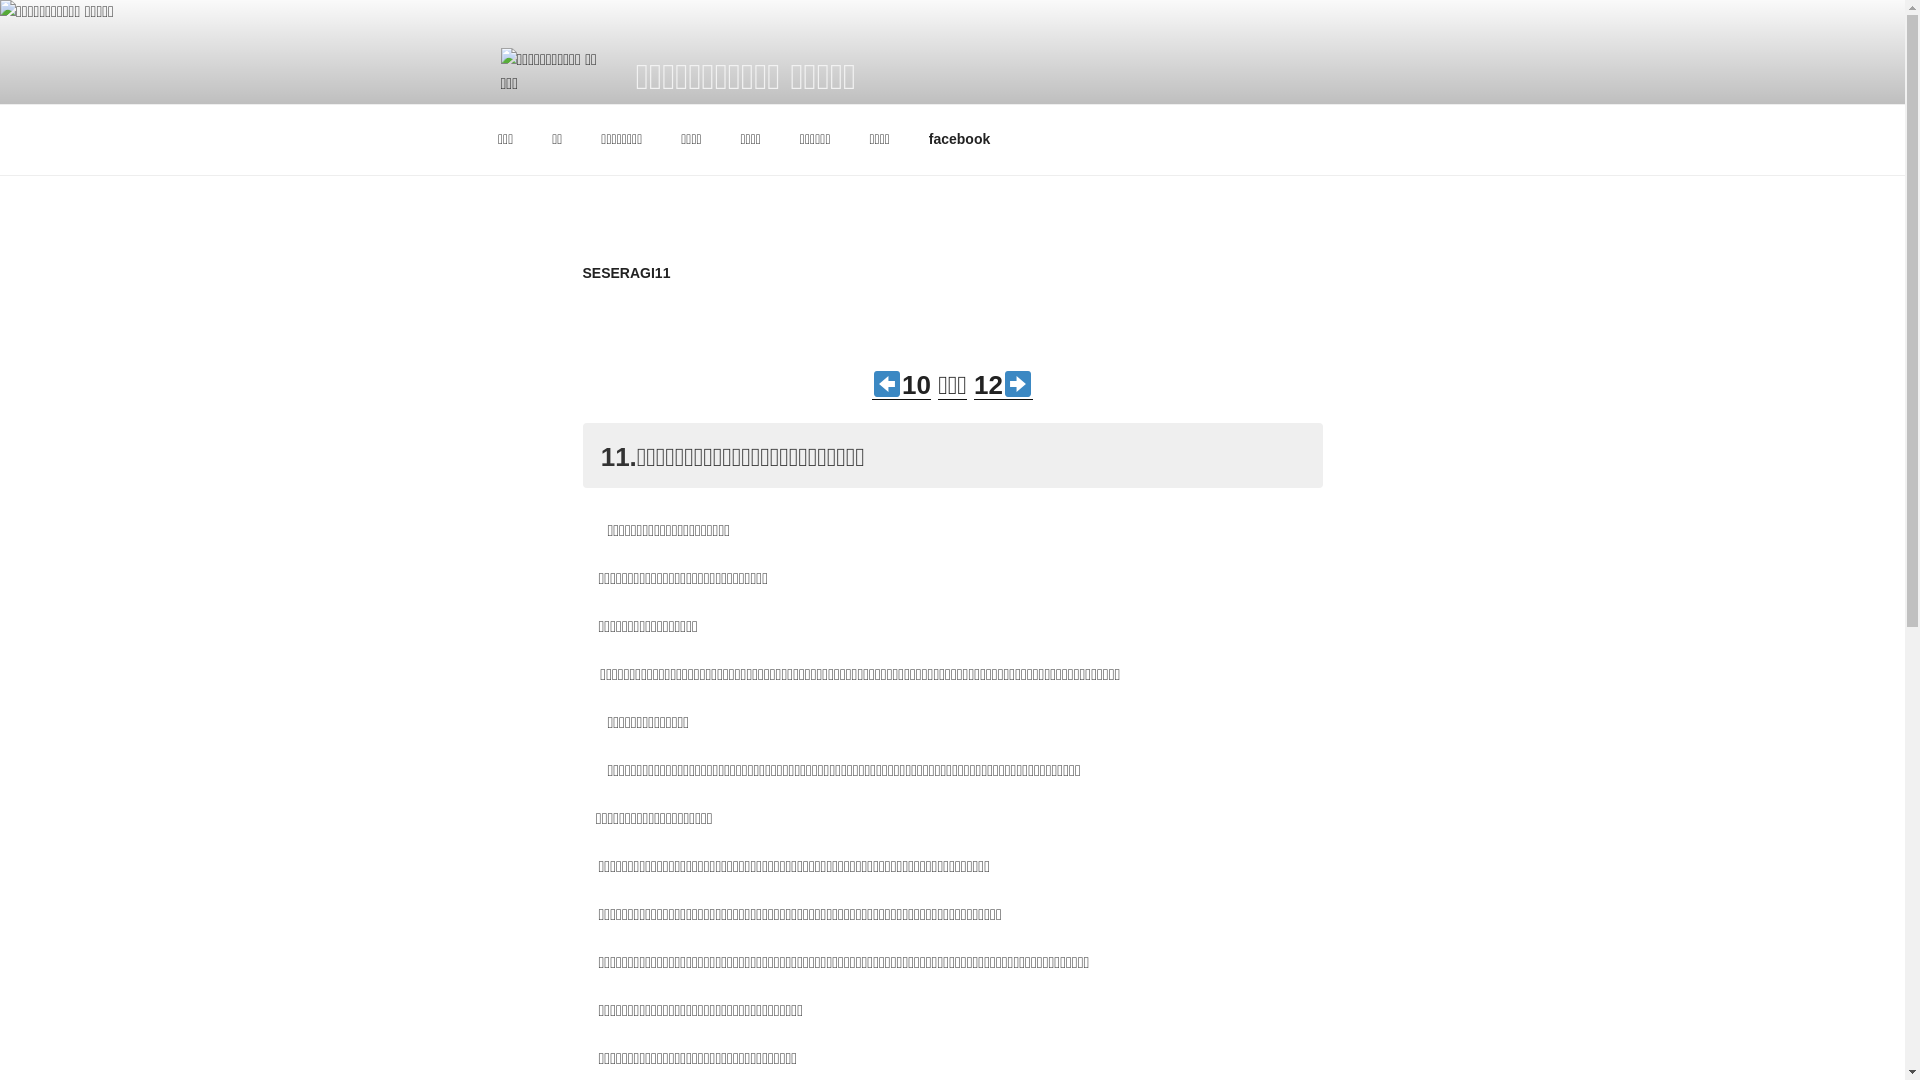 This screenshot has height=1080, width=1920. I want to click on facebook, so click(959, 140).